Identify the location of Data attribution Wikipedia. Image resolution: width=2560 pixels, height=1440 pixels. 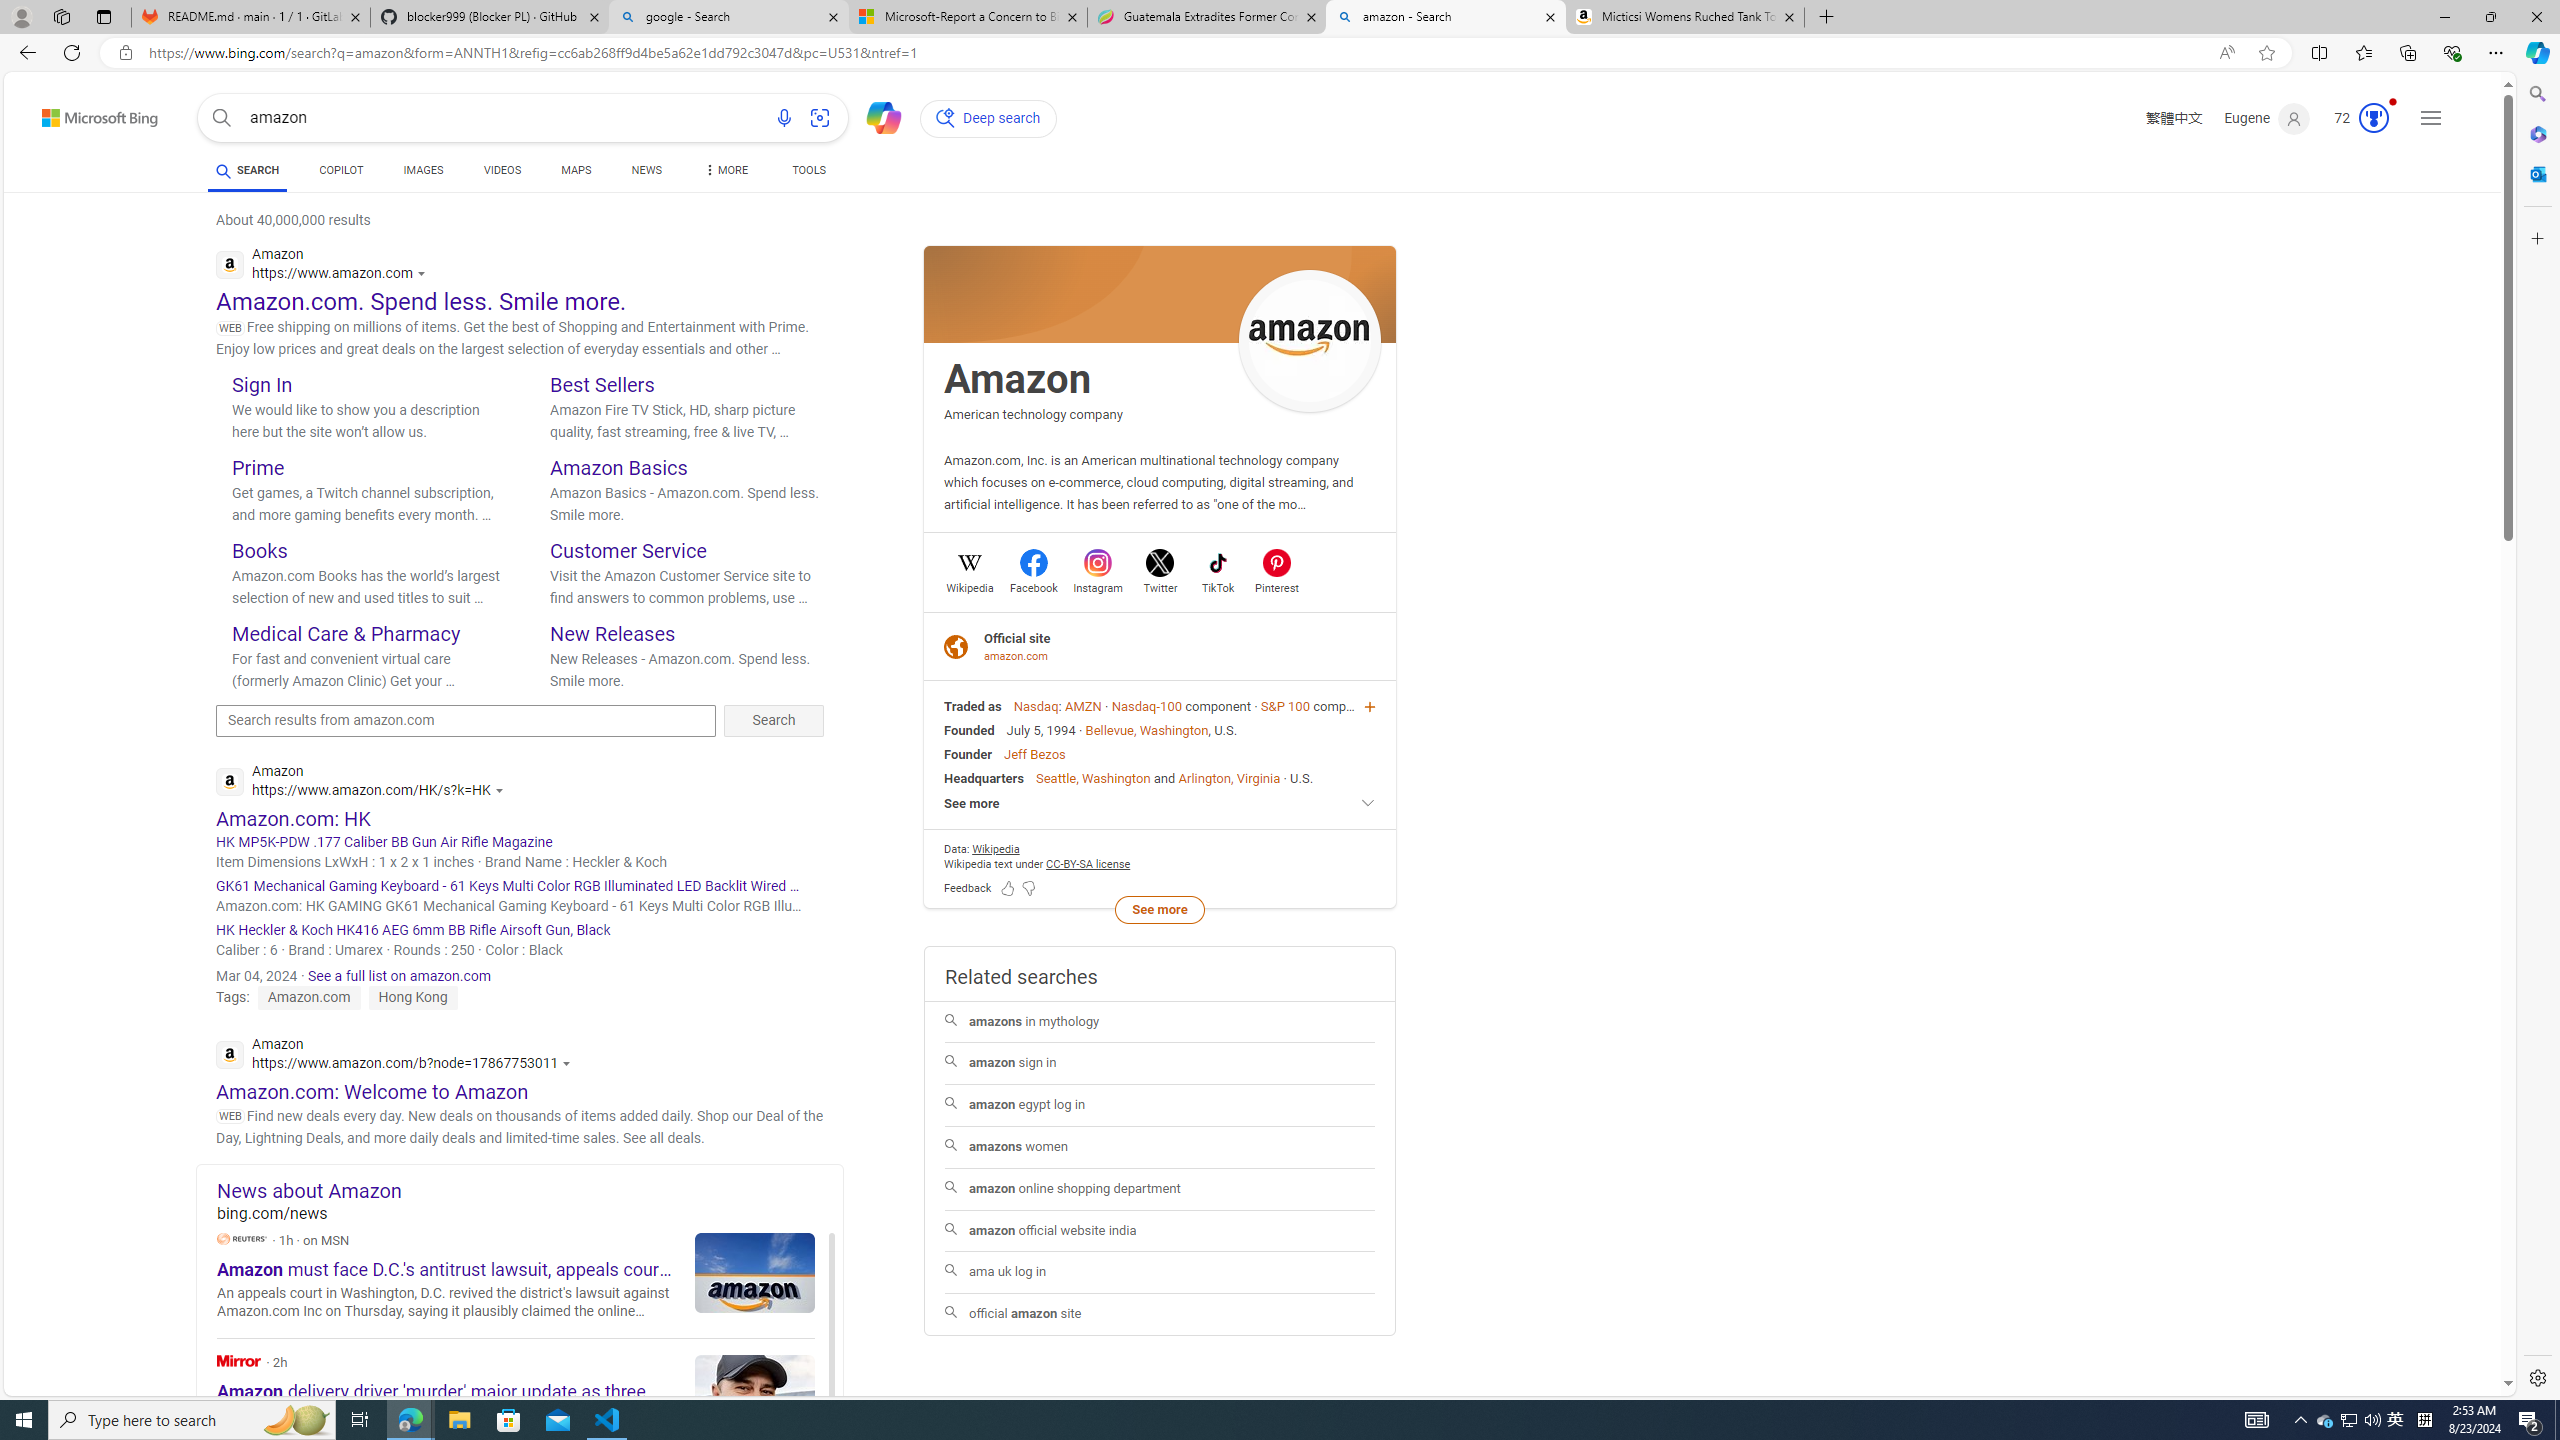
(995, 848).